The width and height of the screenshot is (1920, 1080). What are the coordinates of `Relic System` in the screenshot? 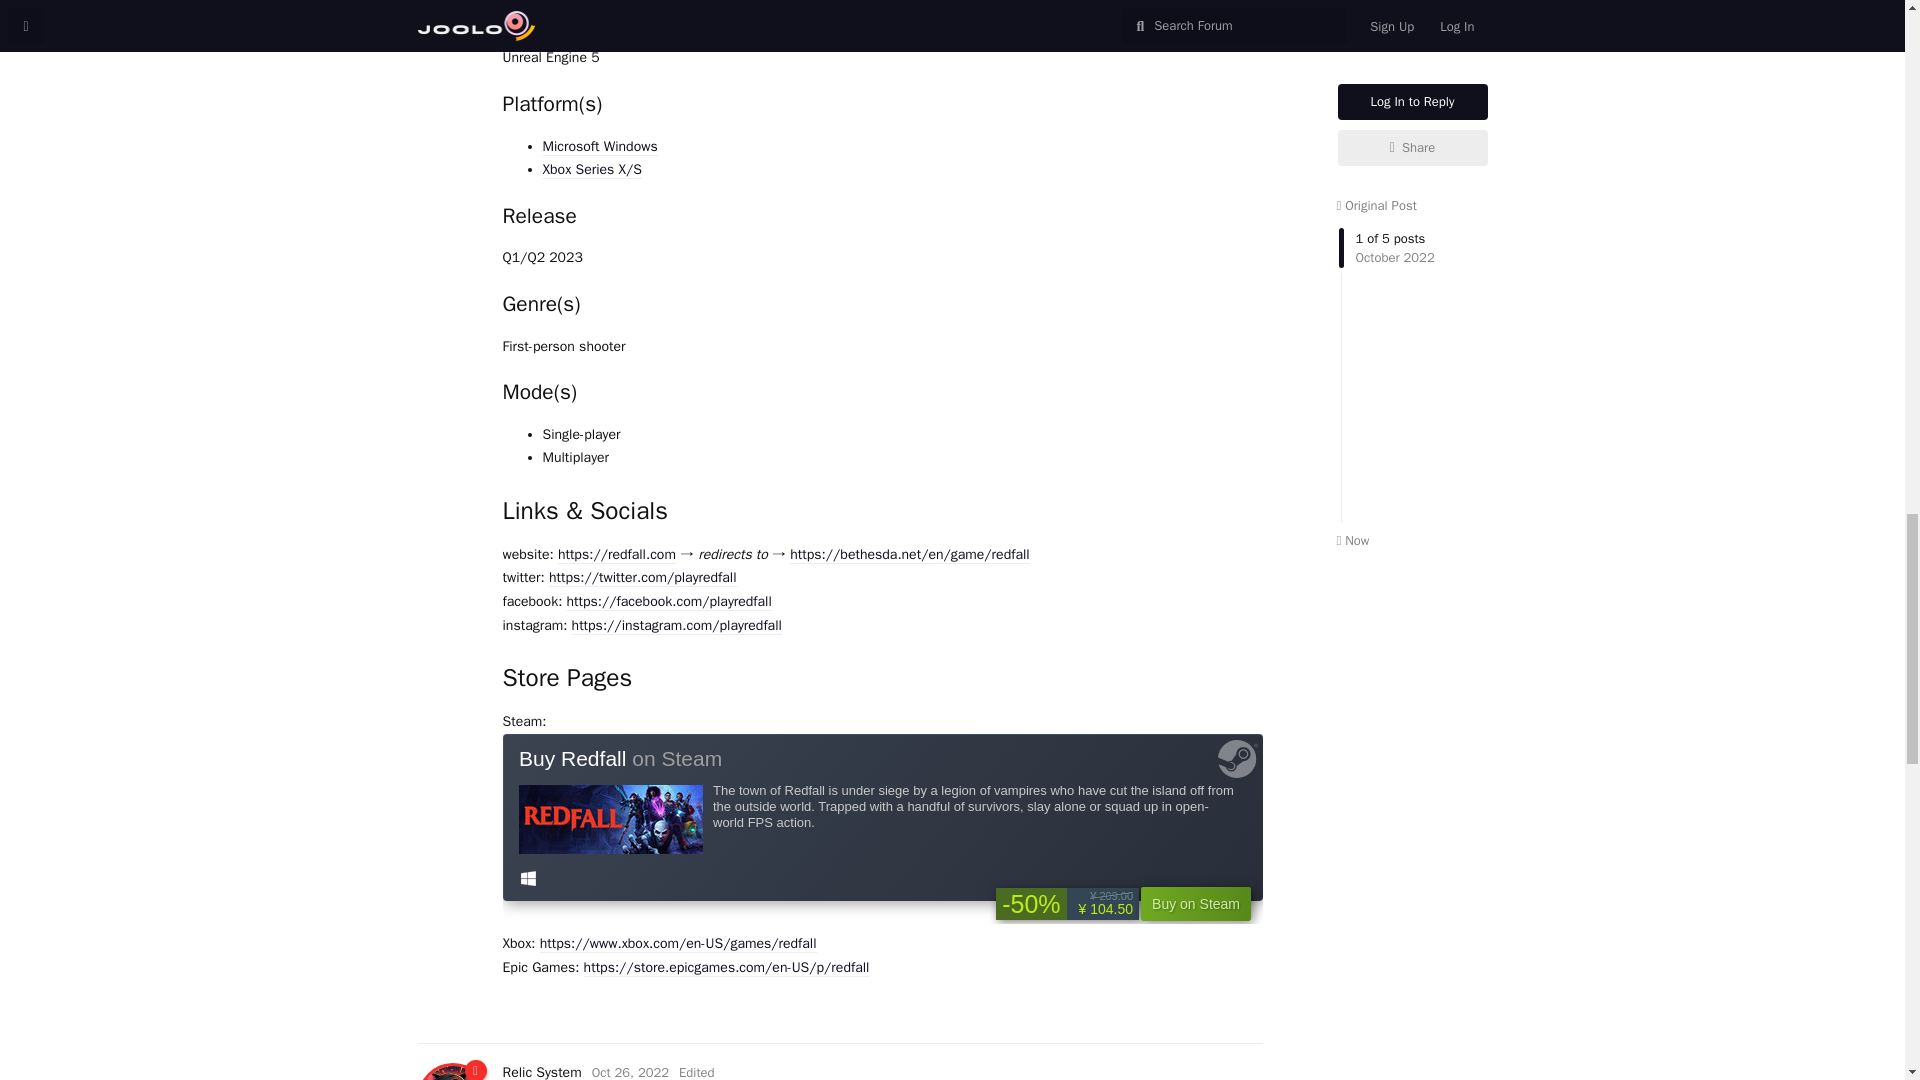 It's located at (541, 1072).